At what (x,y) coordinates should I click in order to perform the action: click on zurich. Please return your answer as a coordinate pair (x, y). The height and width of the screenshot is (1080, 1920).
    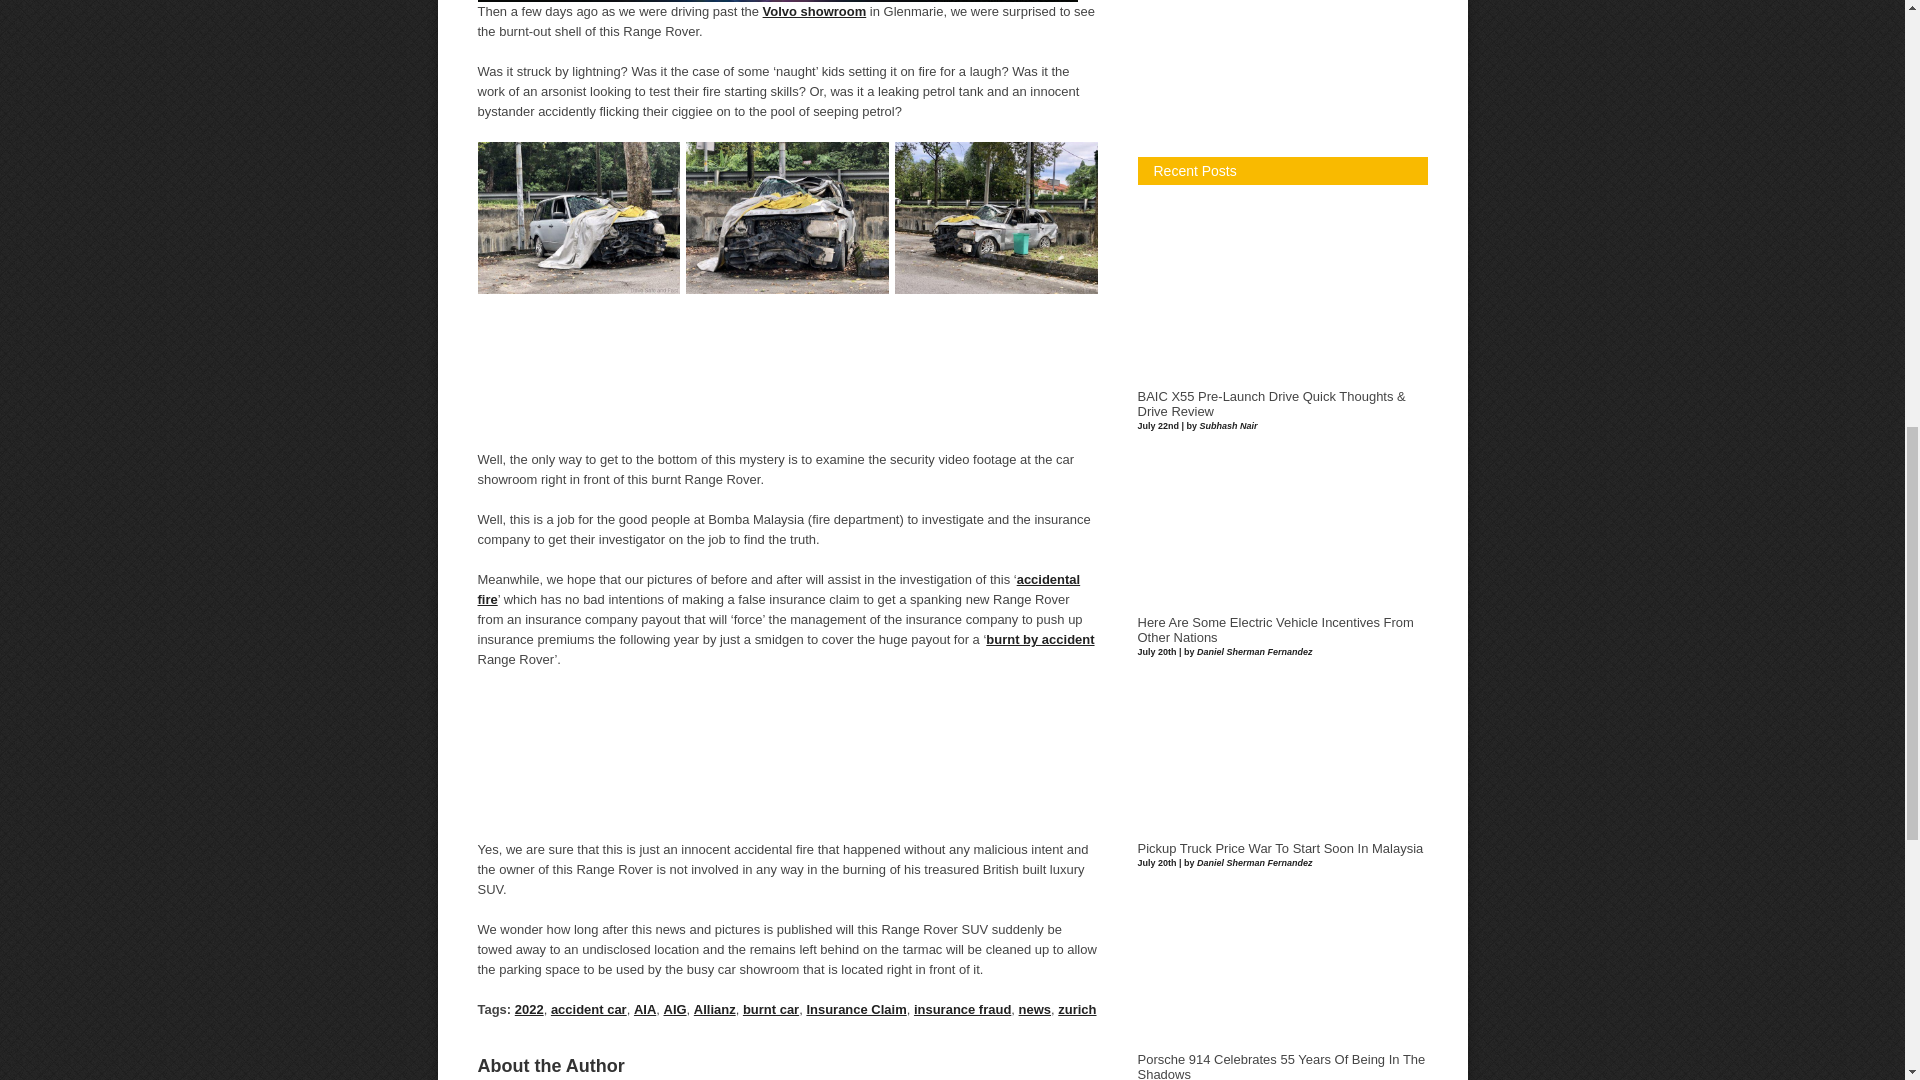
    Looking at the image, I should click on (1076, 1010).